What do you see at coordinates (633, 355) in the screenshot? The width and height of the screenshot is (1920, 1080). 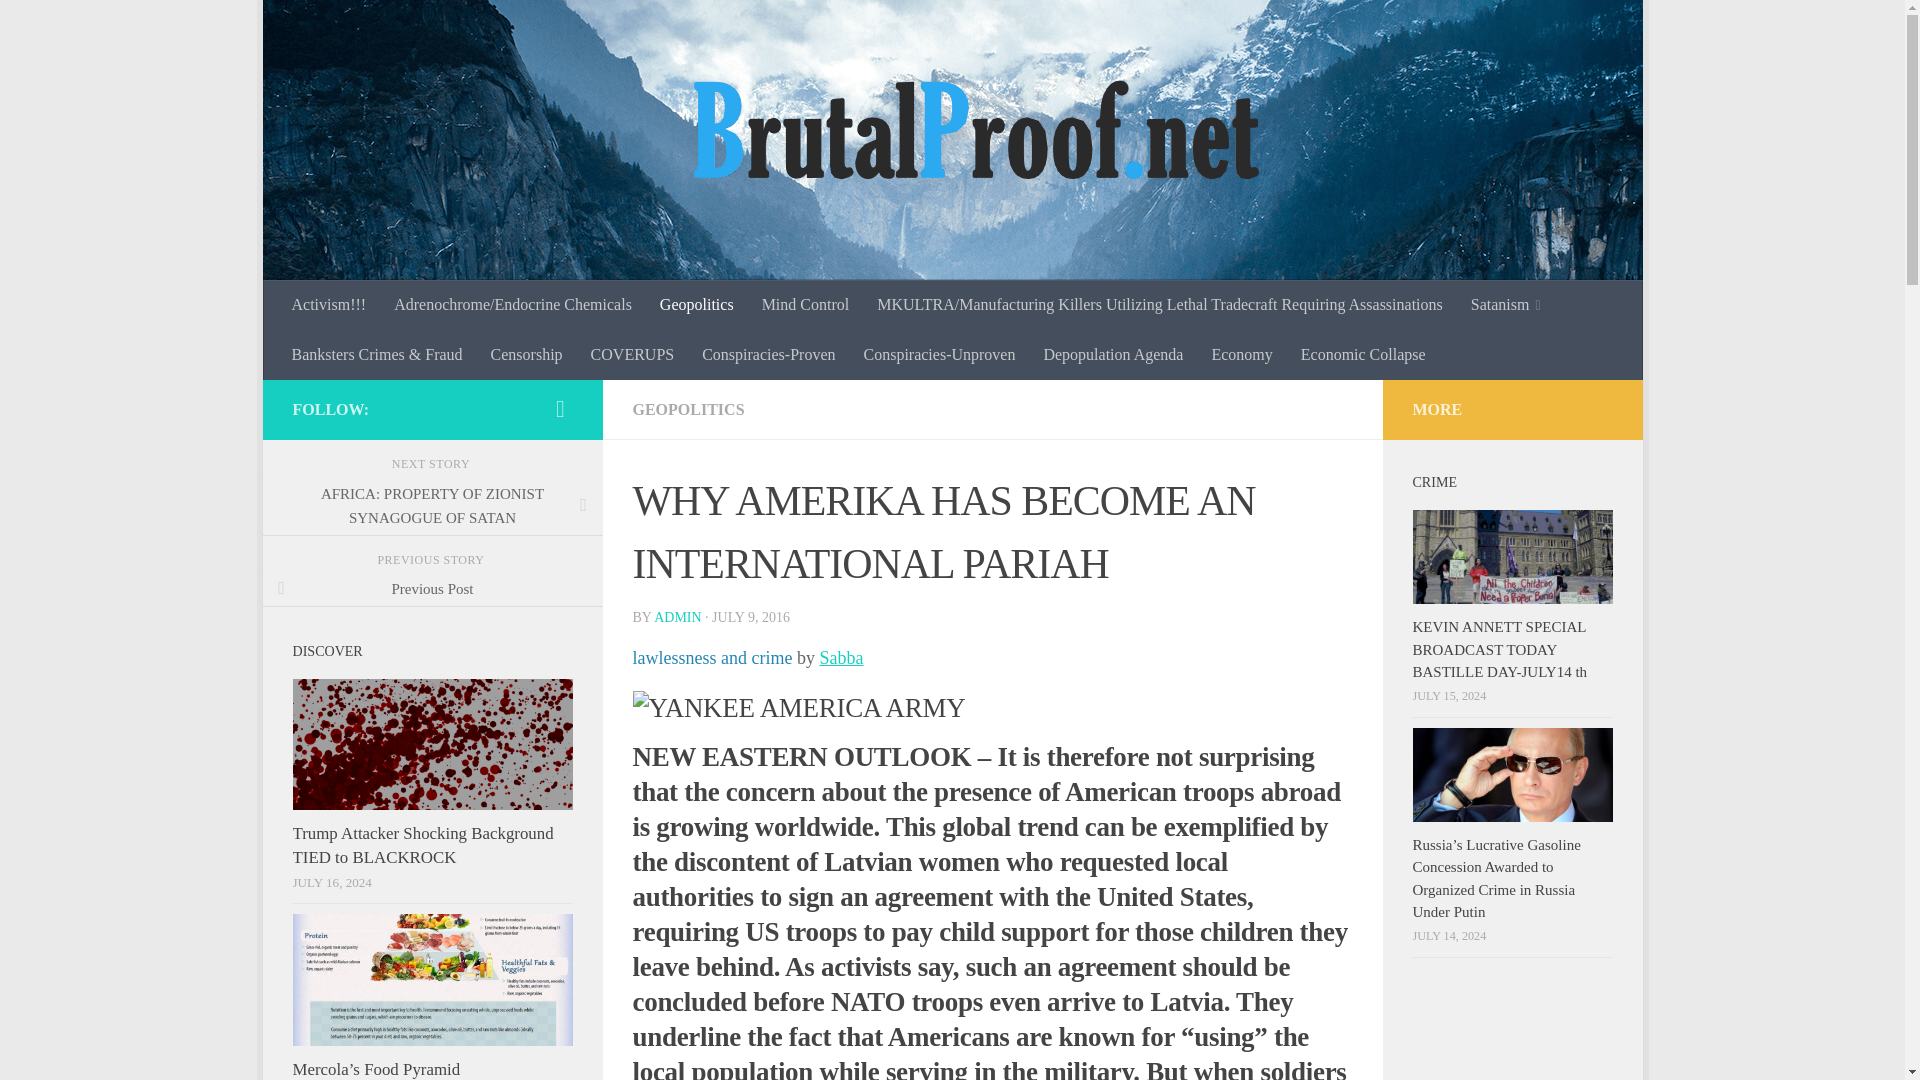 I see `COVERUPS` at bounding box center [633, 355].